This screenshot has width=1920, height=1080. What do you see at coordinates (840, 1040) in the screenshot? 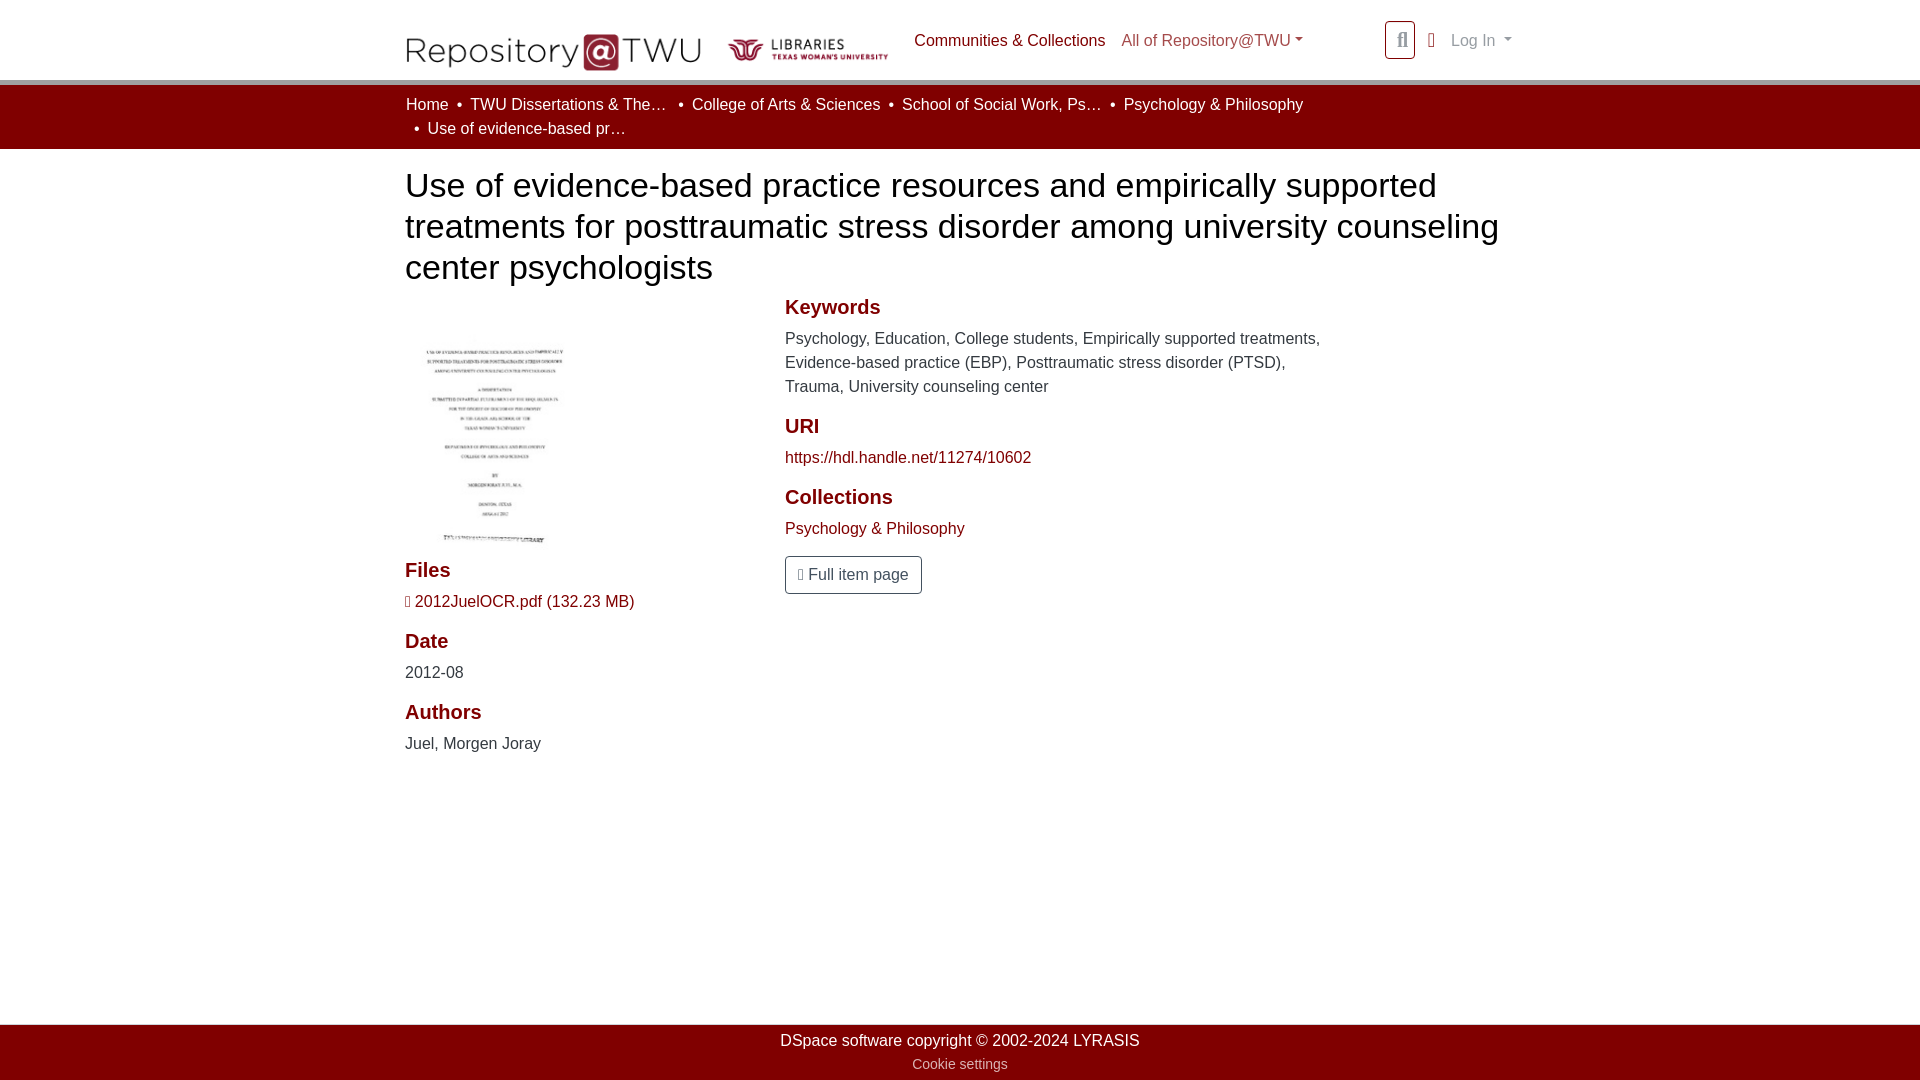
I see `DSpace software` at bounding box center [840, 1040].